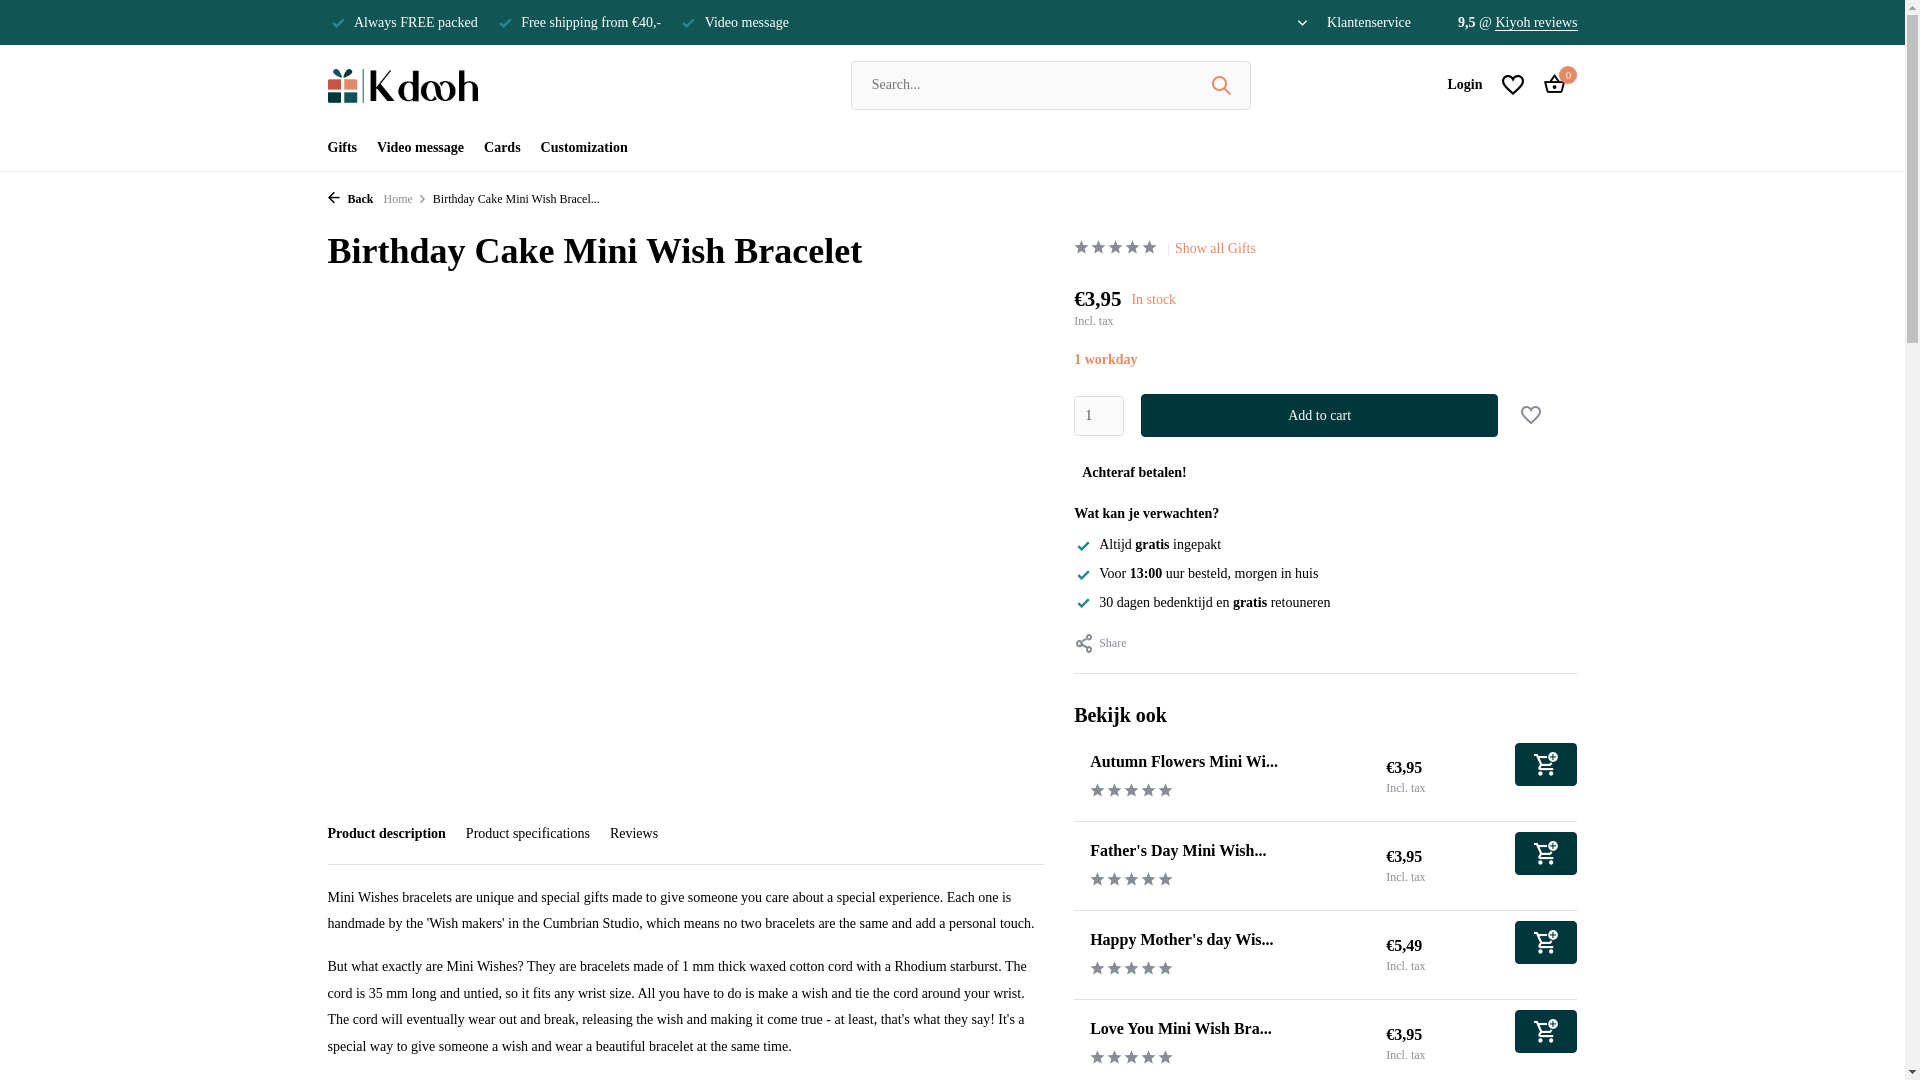 Image resolution: width=1920 pixels, height=1080 pixels. What do you see at coordinates (1512, 85) in the screenshot?
I see `Wishlist` at bounding box center [1512, 85].